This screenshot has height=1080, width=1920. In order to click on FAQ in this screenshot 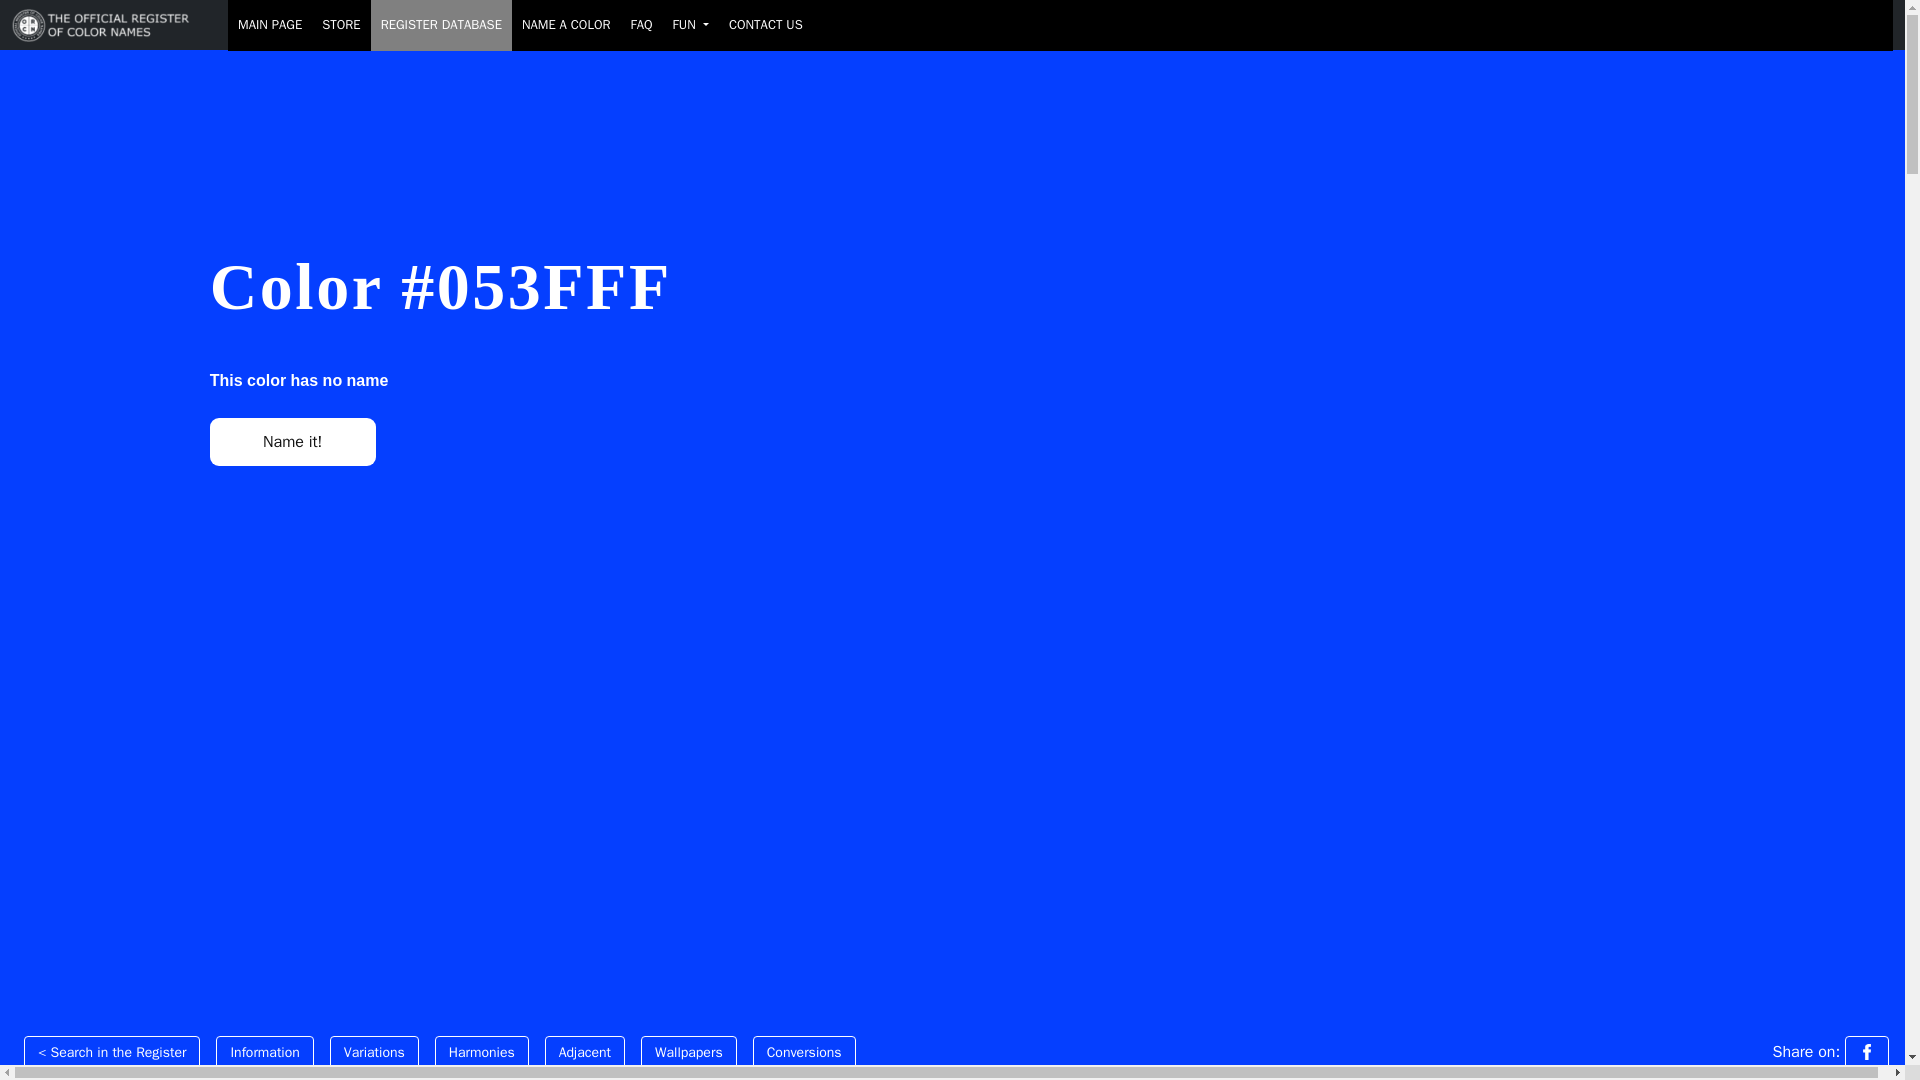, I will do `click(641, 25)`.